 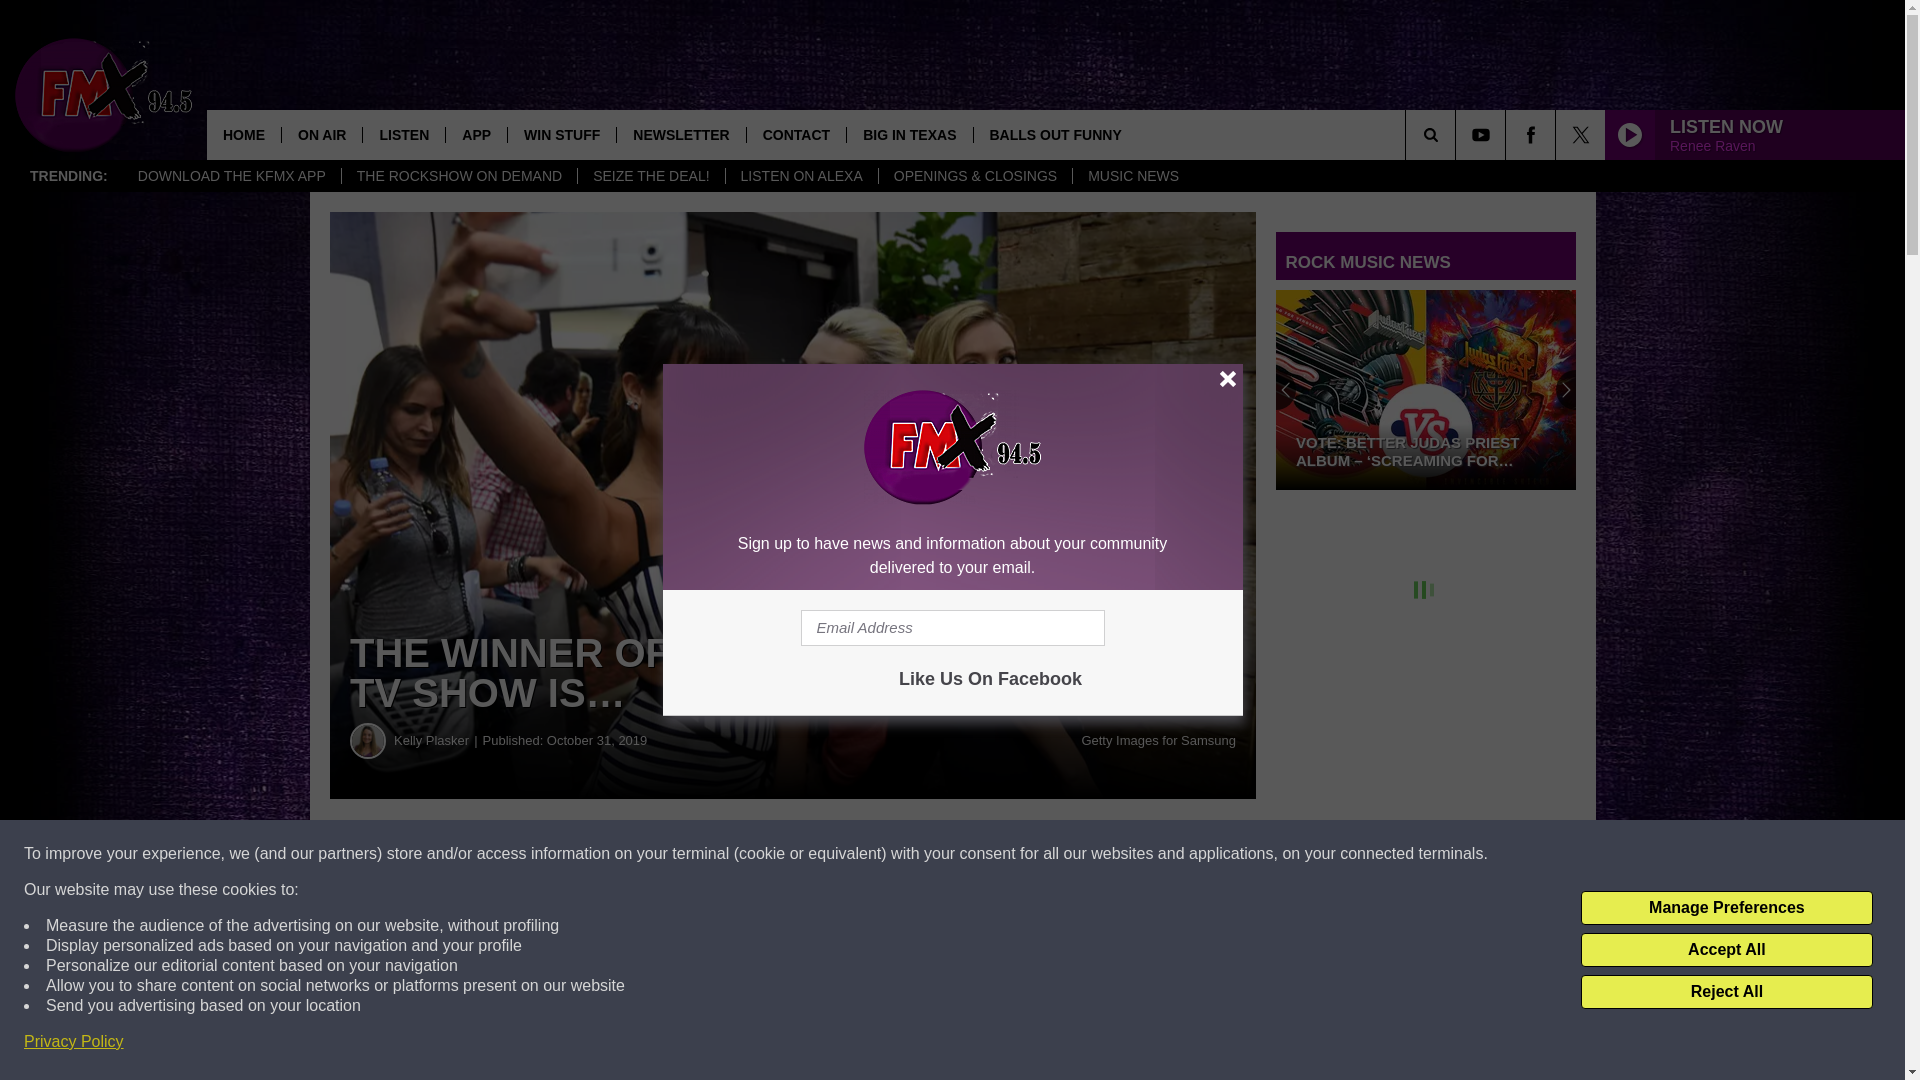 What do you see at coordinates (1458, 134) in the screenshot?
I see `SEARCH` at bounding box center [1458, 134].